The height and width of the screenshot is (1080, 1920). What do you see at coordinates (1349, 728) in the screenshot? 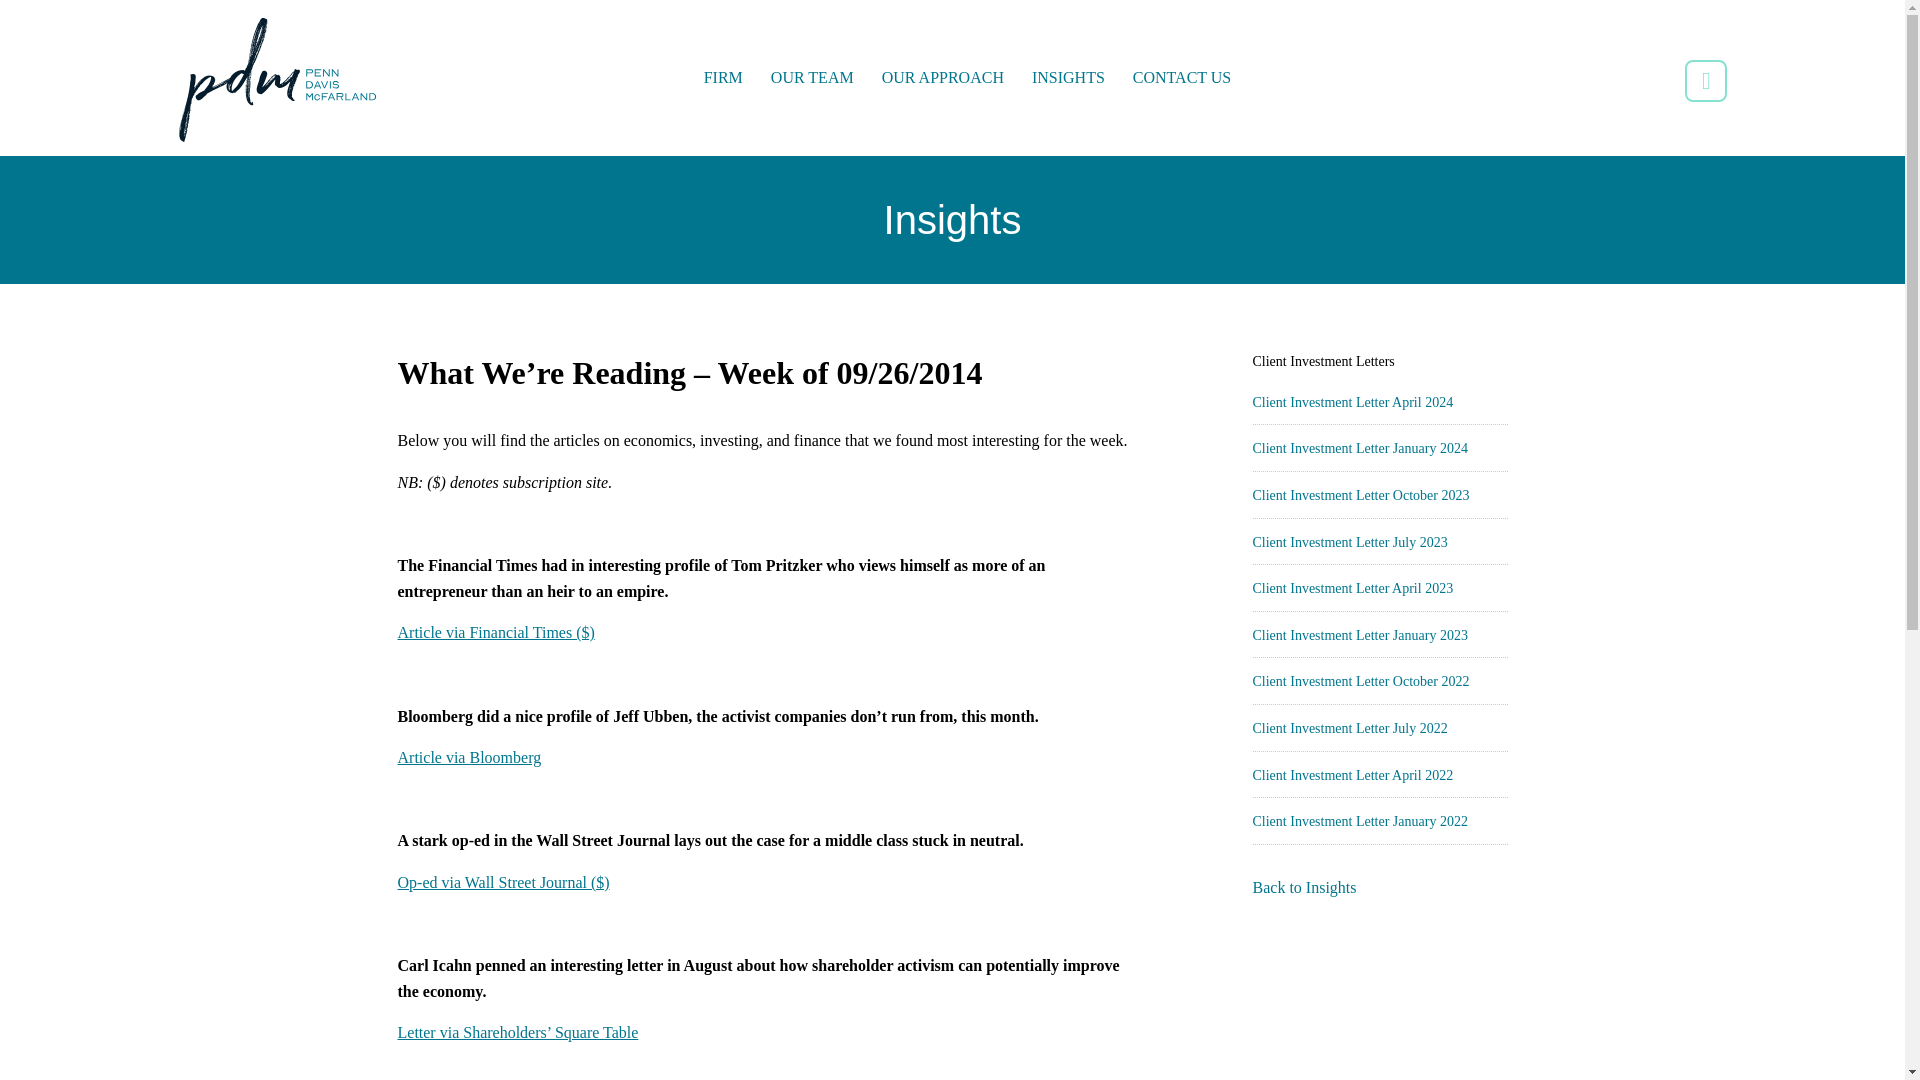
I see `Client Investment Letter July 2022` at bounding box center [1349, 728].